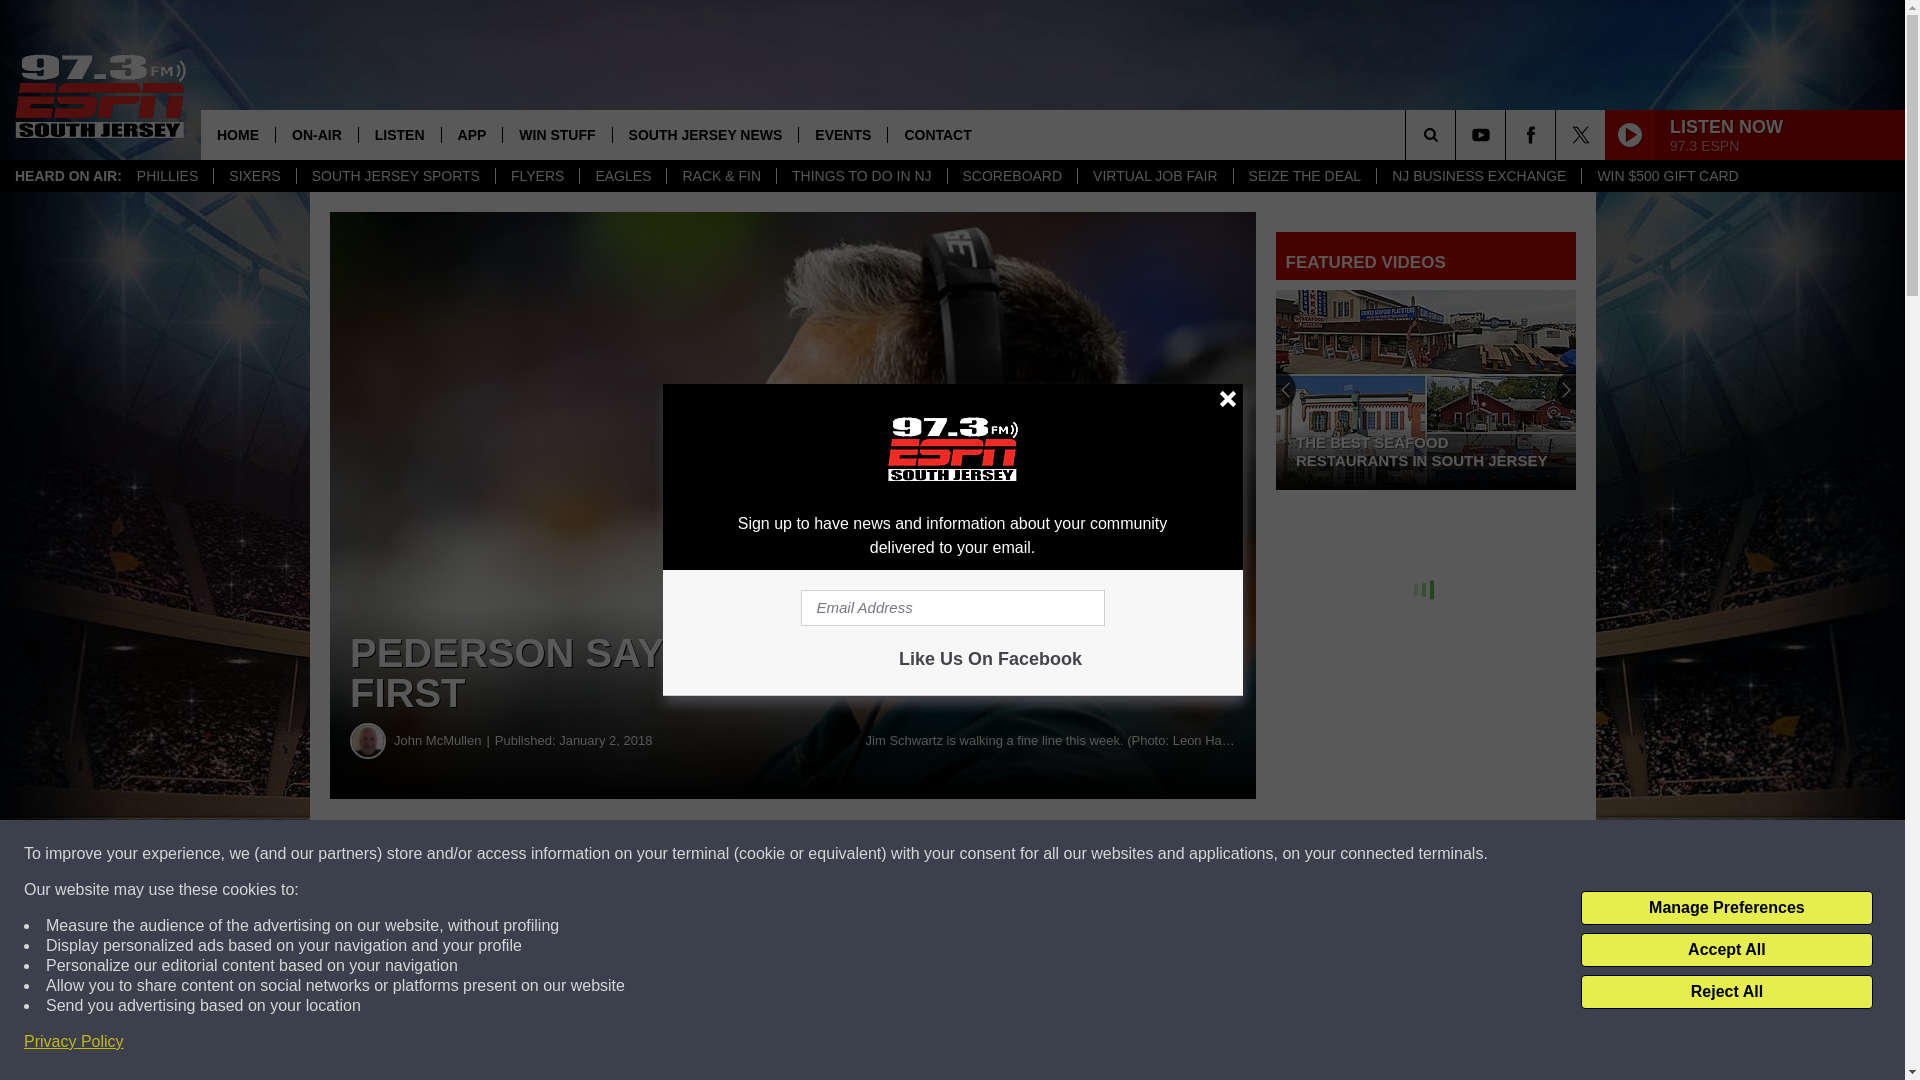 Image resolution: width=1920 pixels, height=1080 pixels. Describe the element at coordinates (399, 134) in the screenshot. I see `LISTEN` at that location.